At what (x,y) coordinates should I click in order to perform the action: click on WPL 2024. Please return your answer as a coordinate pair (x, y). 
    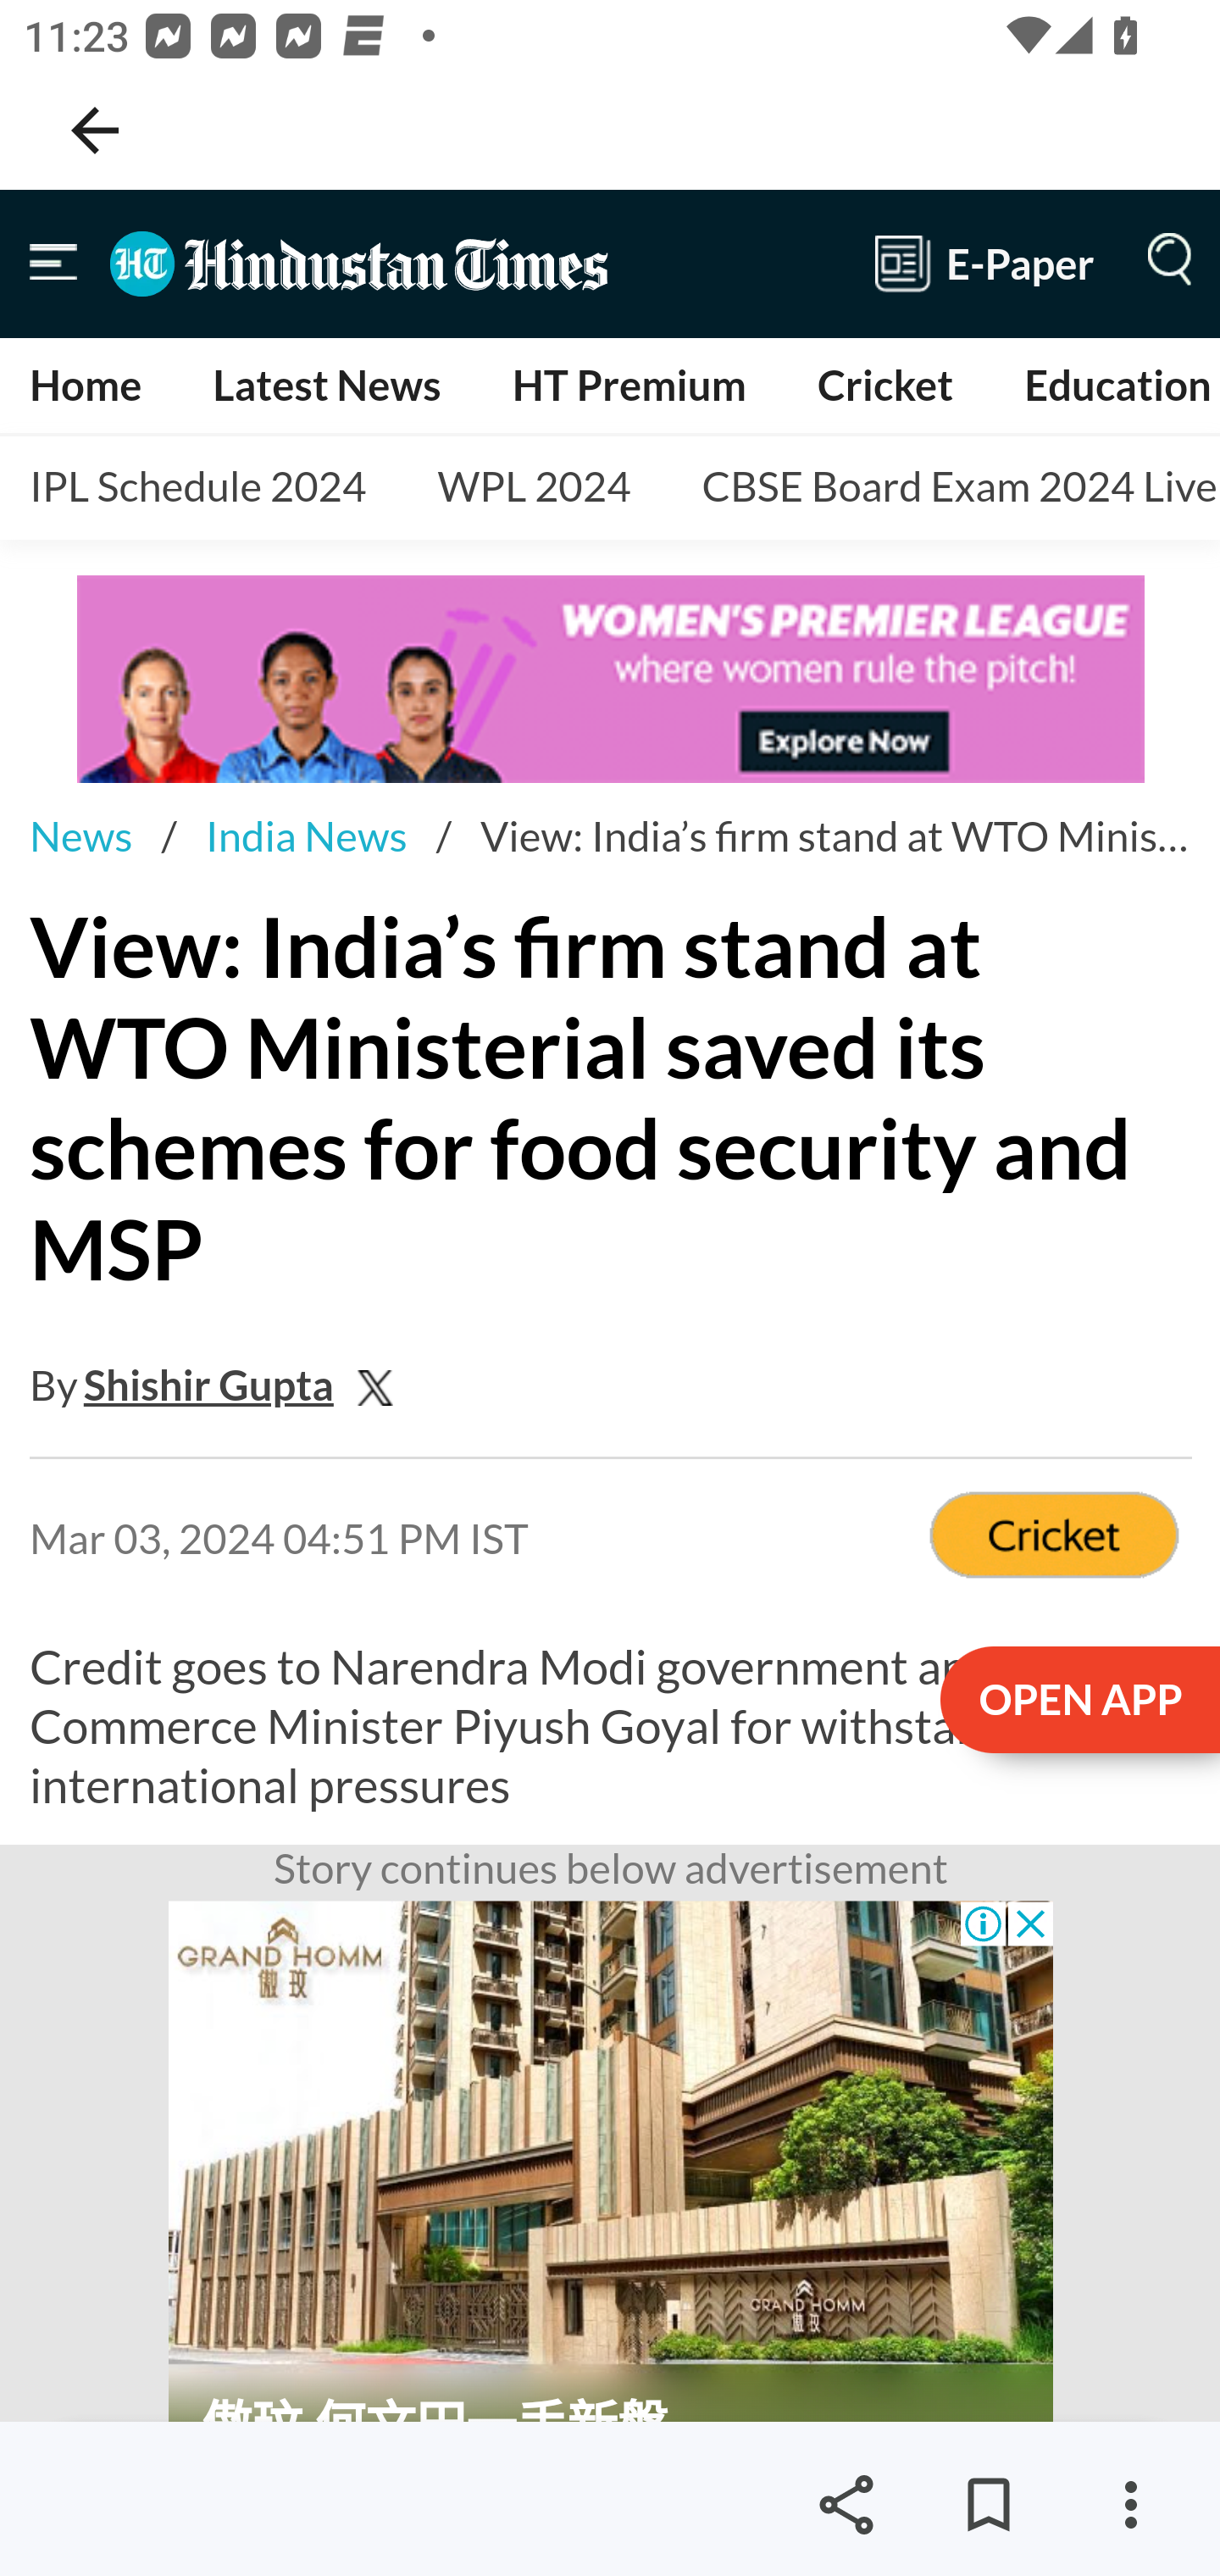
    Looking at the image, I should click on (534, 488).